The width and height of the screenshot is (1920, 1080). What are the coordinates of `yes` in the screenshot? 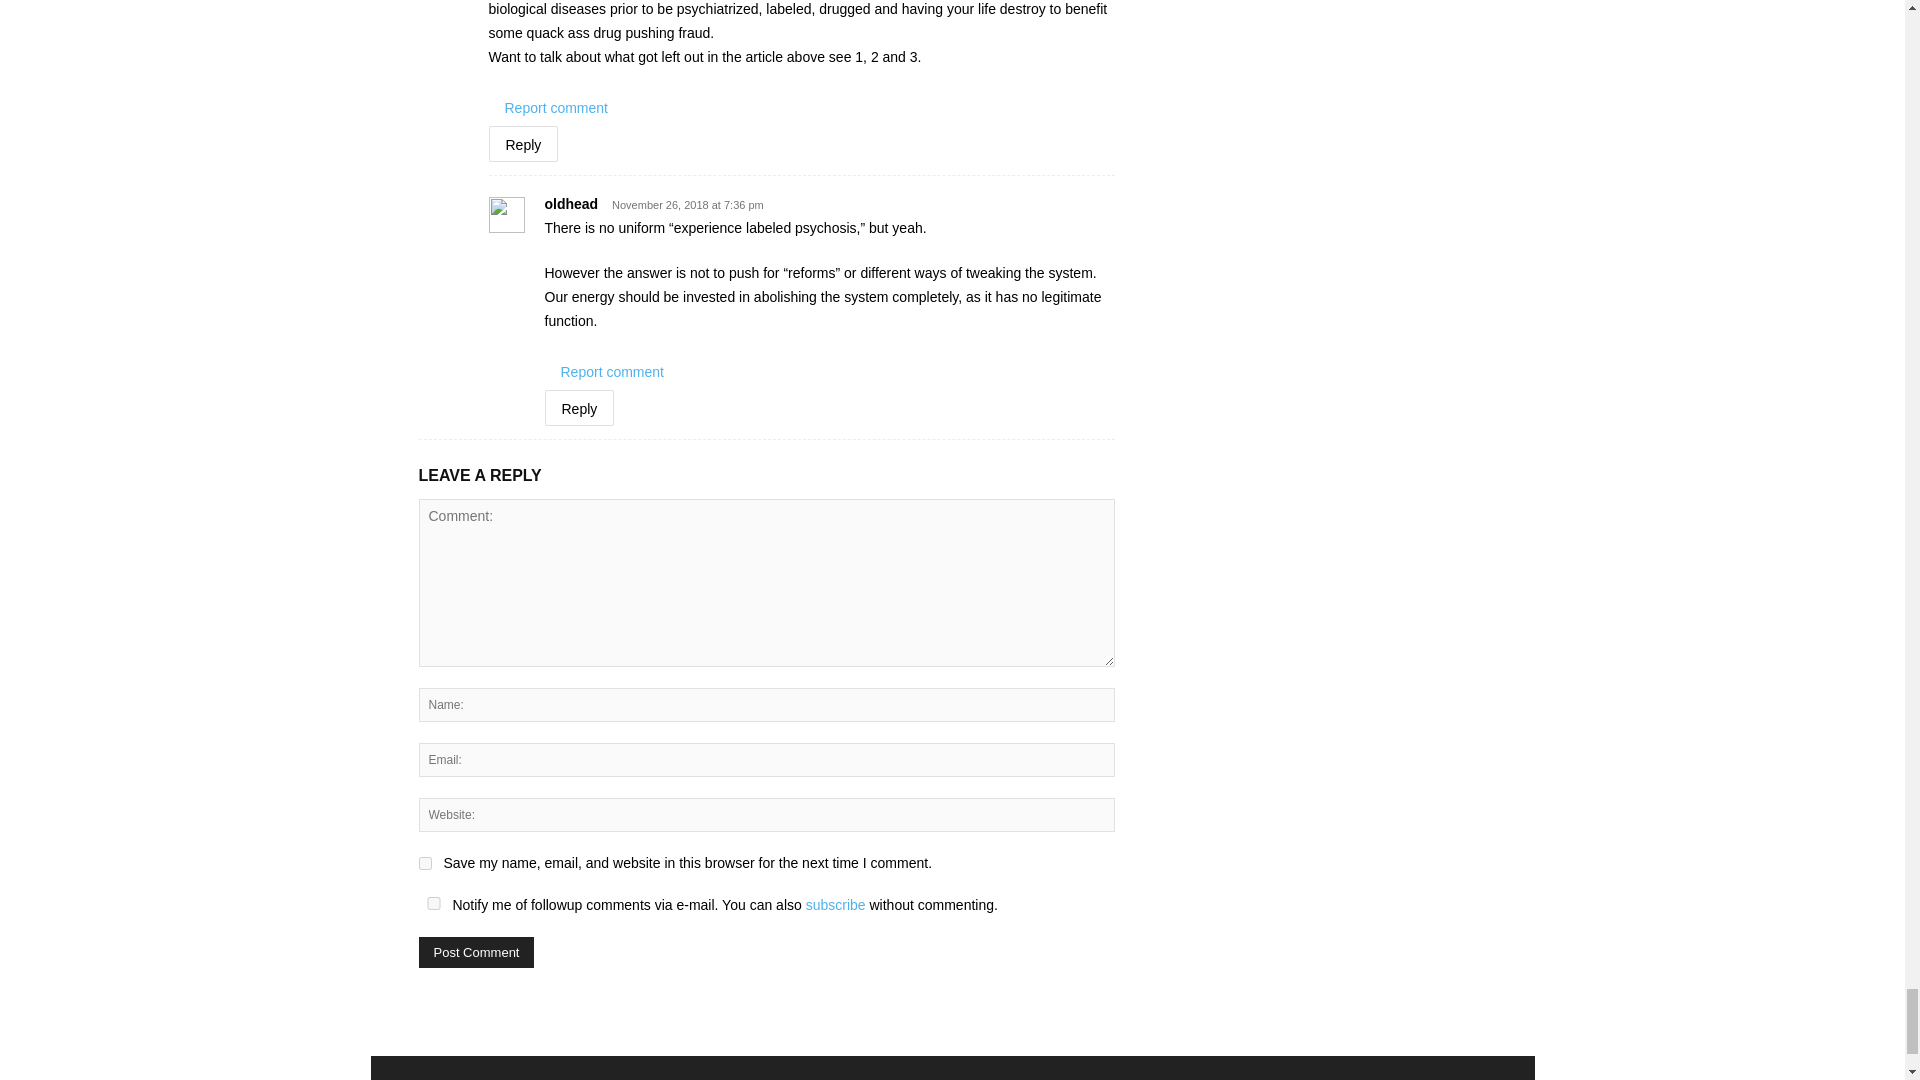 It's located at (432, 904).